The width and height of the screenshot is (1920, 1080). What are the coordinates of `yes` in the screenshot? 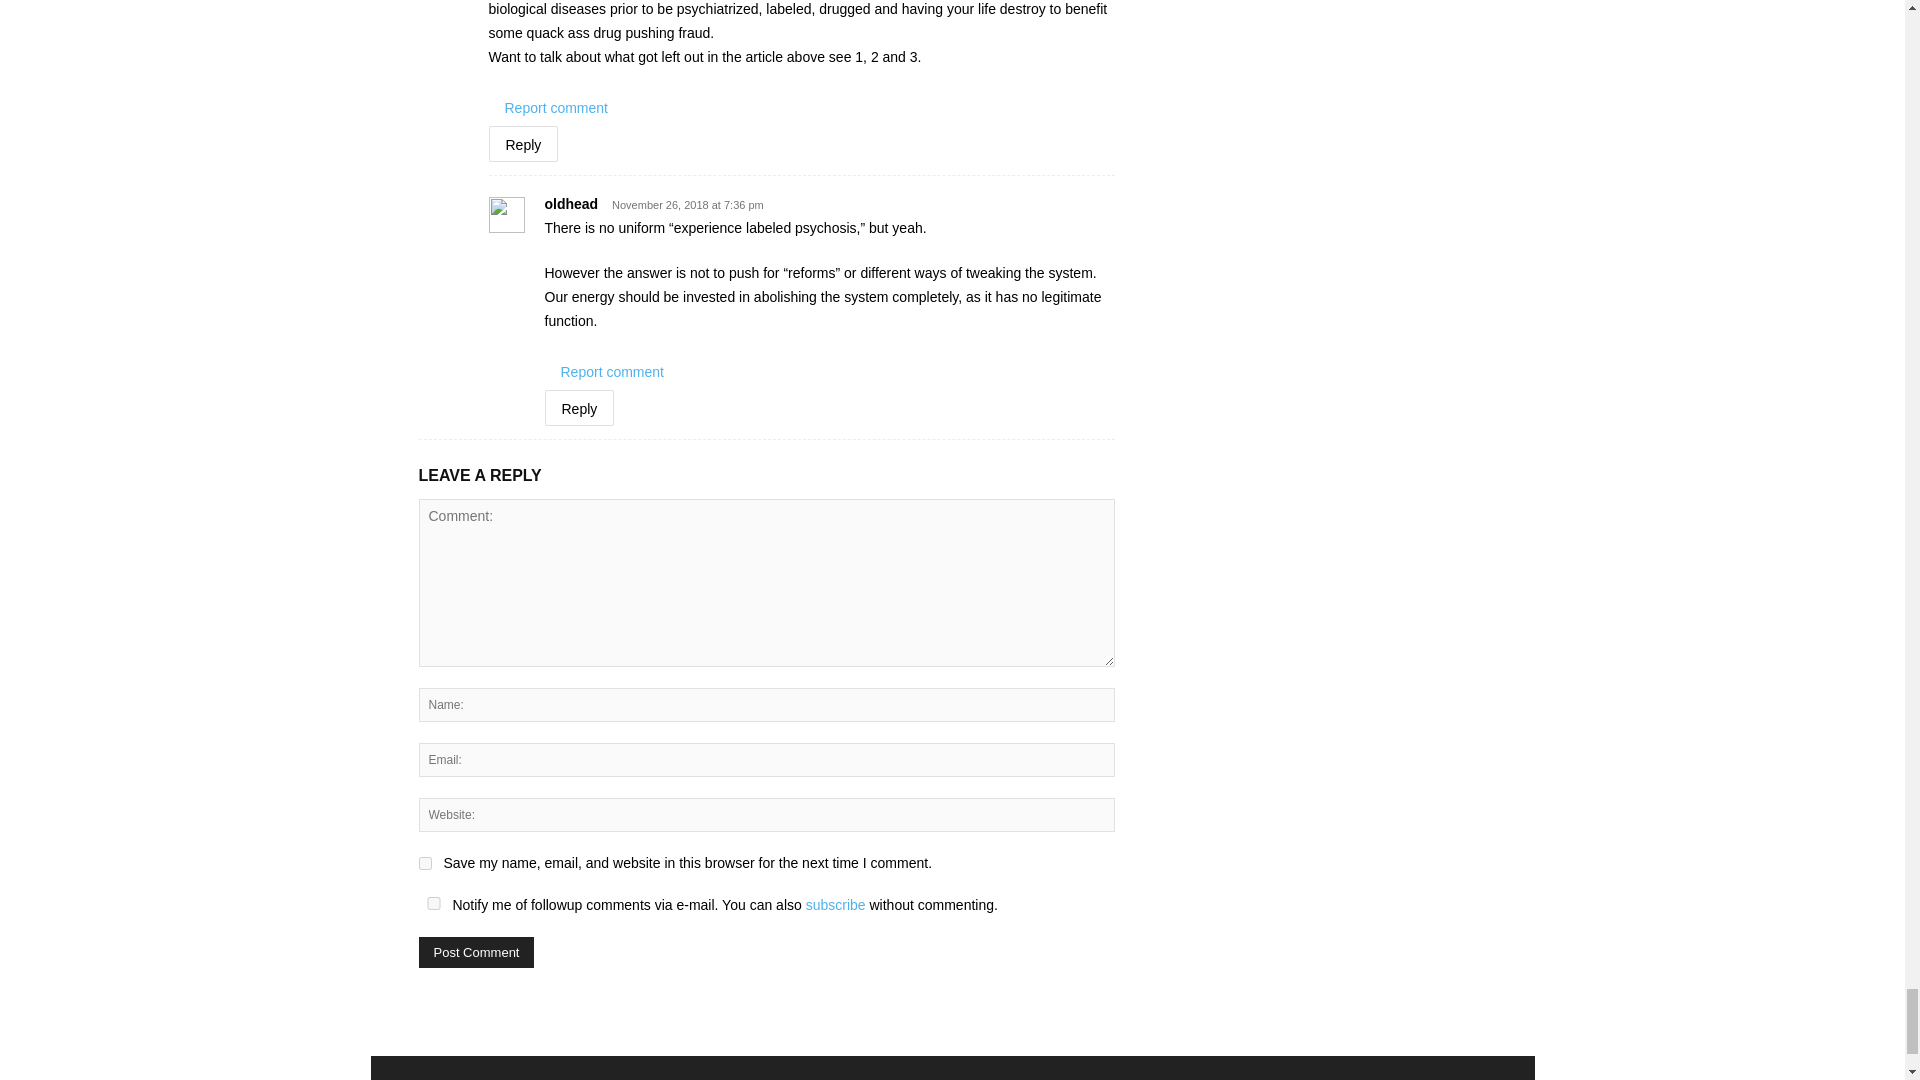 It's located at (432, 904).